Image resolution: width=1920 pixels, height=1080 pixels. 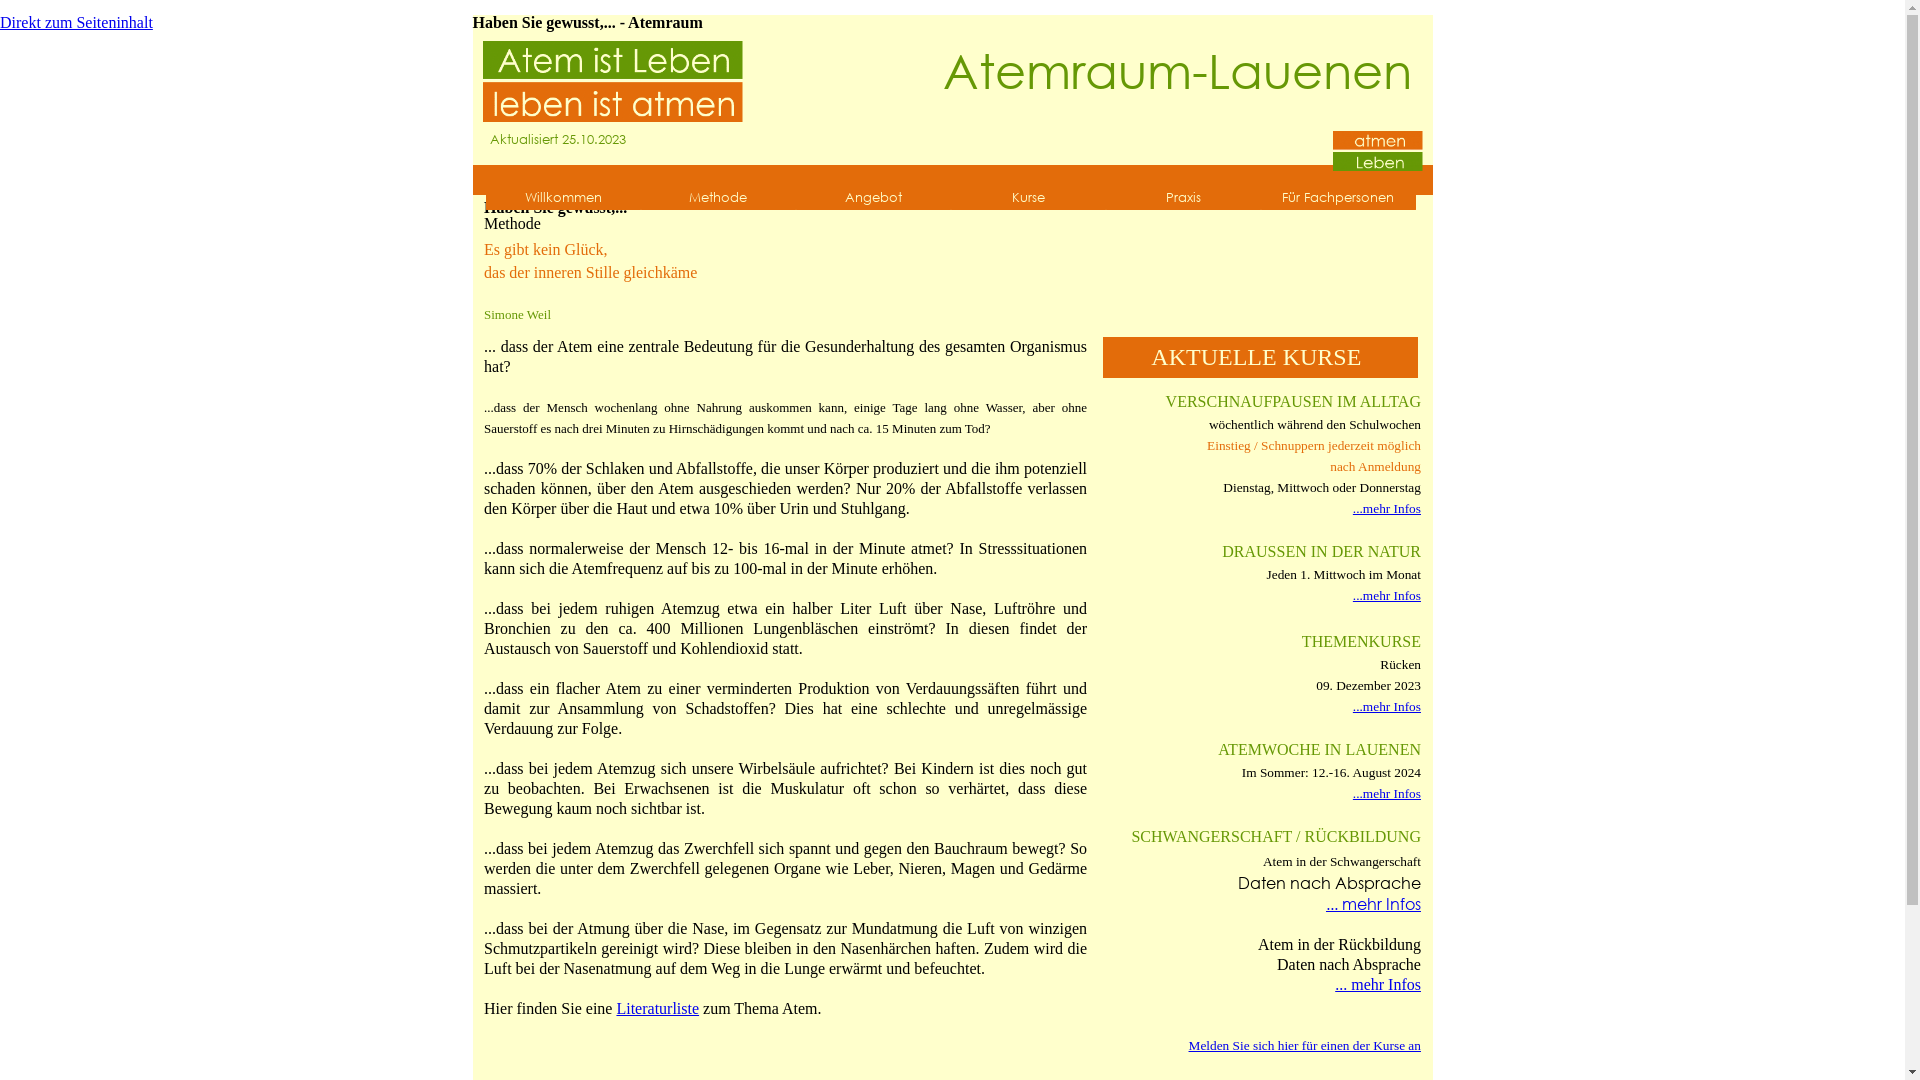 I want to click on ...mehr Infos, so click(x=1387, y=508).